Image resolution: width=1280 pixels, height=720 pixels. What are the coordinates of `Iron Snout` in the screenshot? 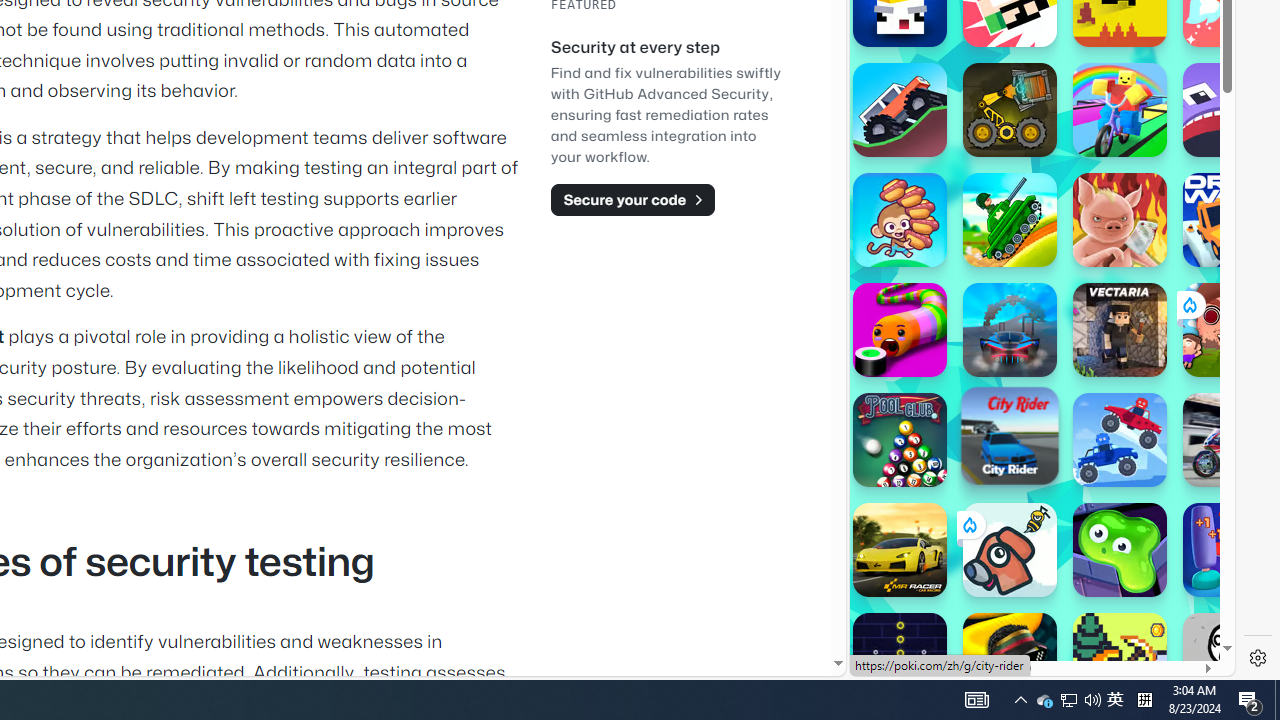 It's located at (1120, 220).